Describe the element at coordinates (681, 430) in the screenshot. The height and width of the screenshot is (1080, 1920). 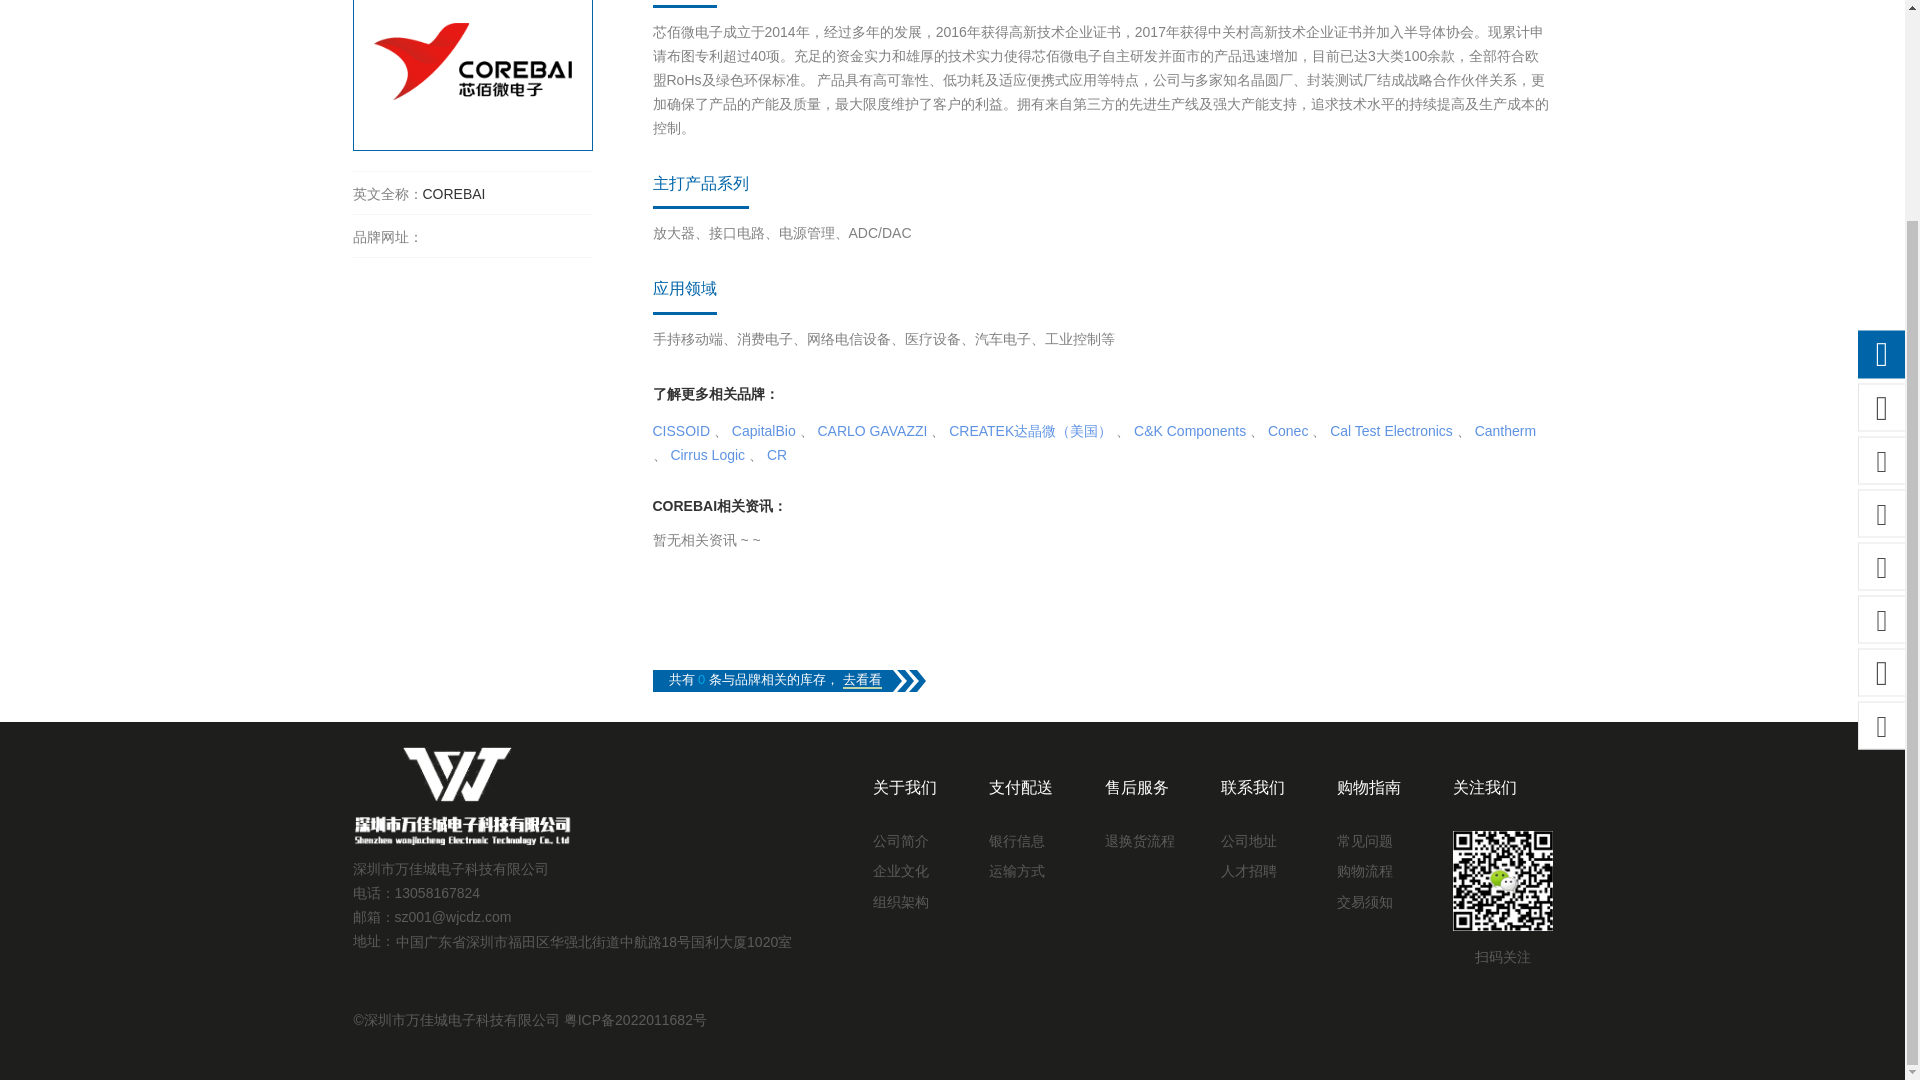
I see `CISSOID` at that location.